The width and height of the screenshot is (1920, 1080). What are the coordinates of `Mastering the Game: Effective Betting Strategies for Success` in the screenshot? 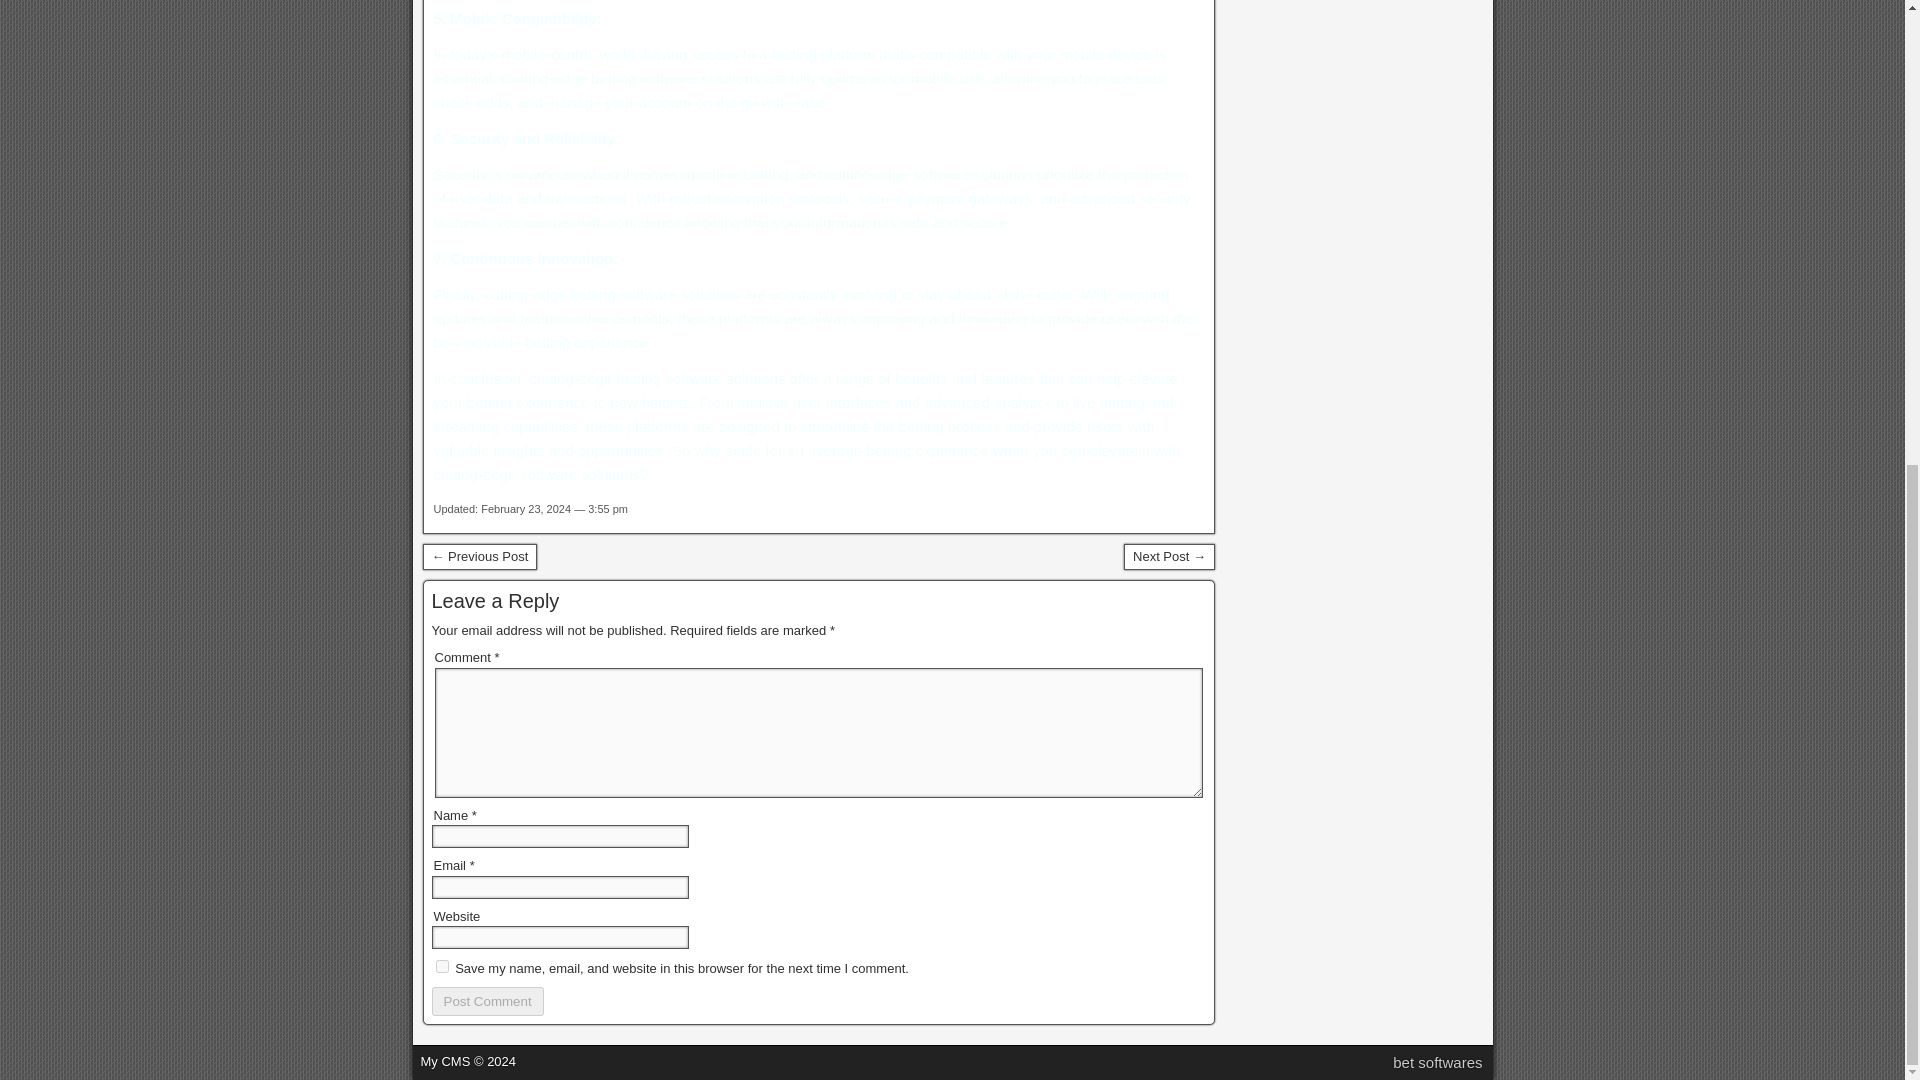 It's located at (480, 557).